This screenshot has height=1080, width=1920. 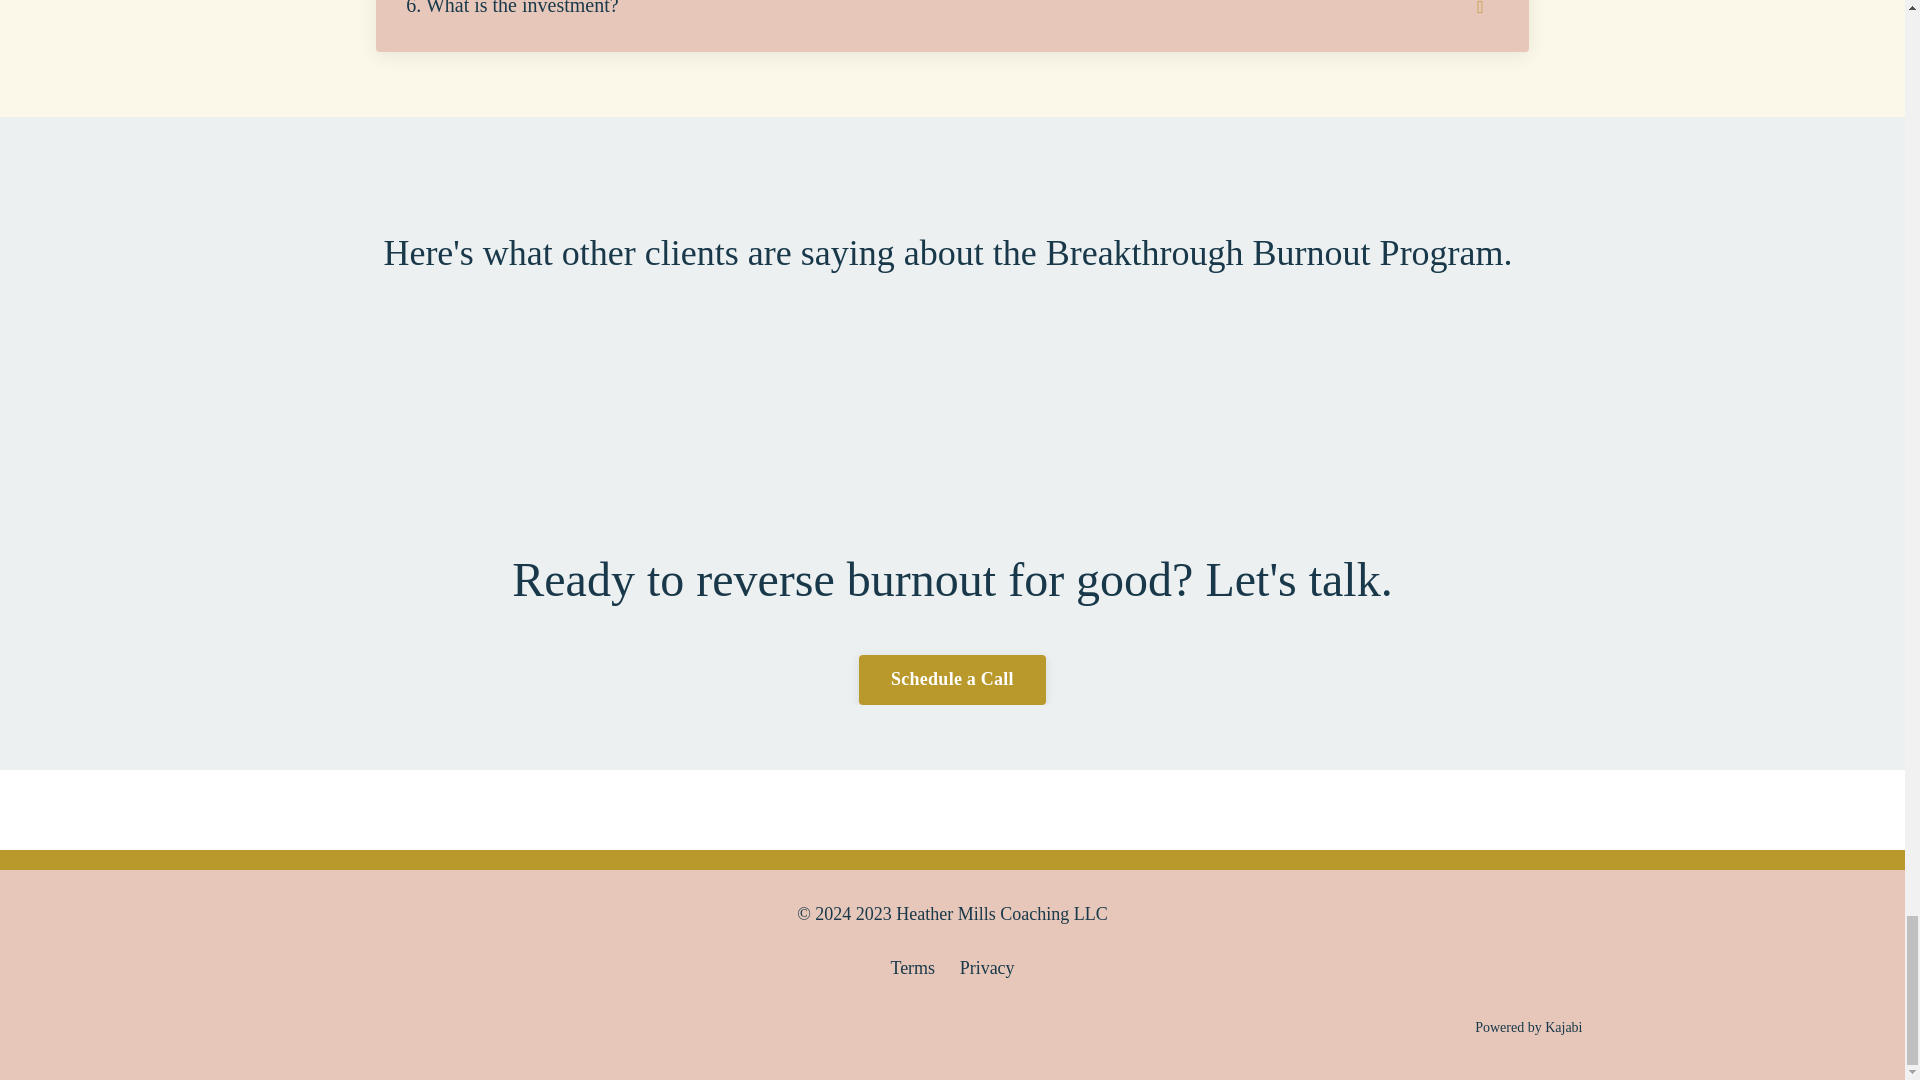 I want to click on Terms, so click(x=912, y=968).